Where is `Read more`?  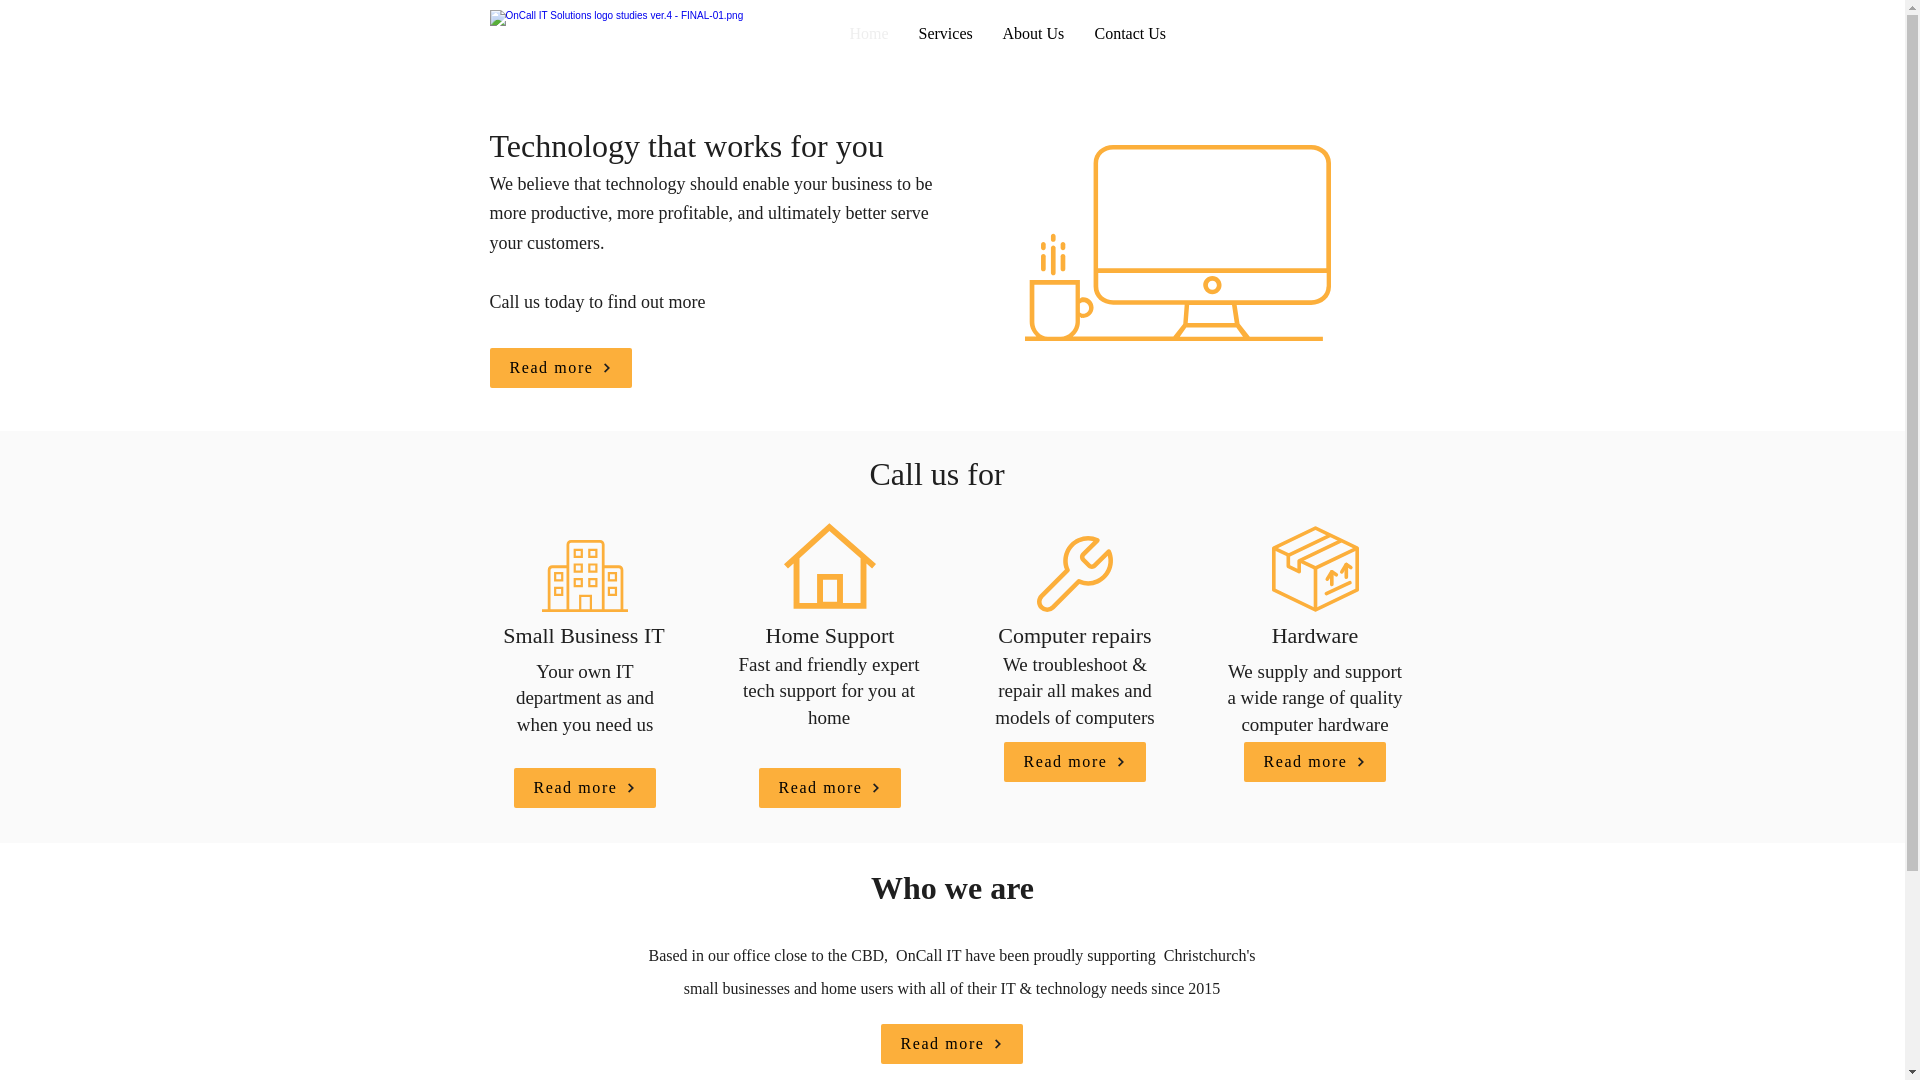 Read more is located at coordinates (560, 367).